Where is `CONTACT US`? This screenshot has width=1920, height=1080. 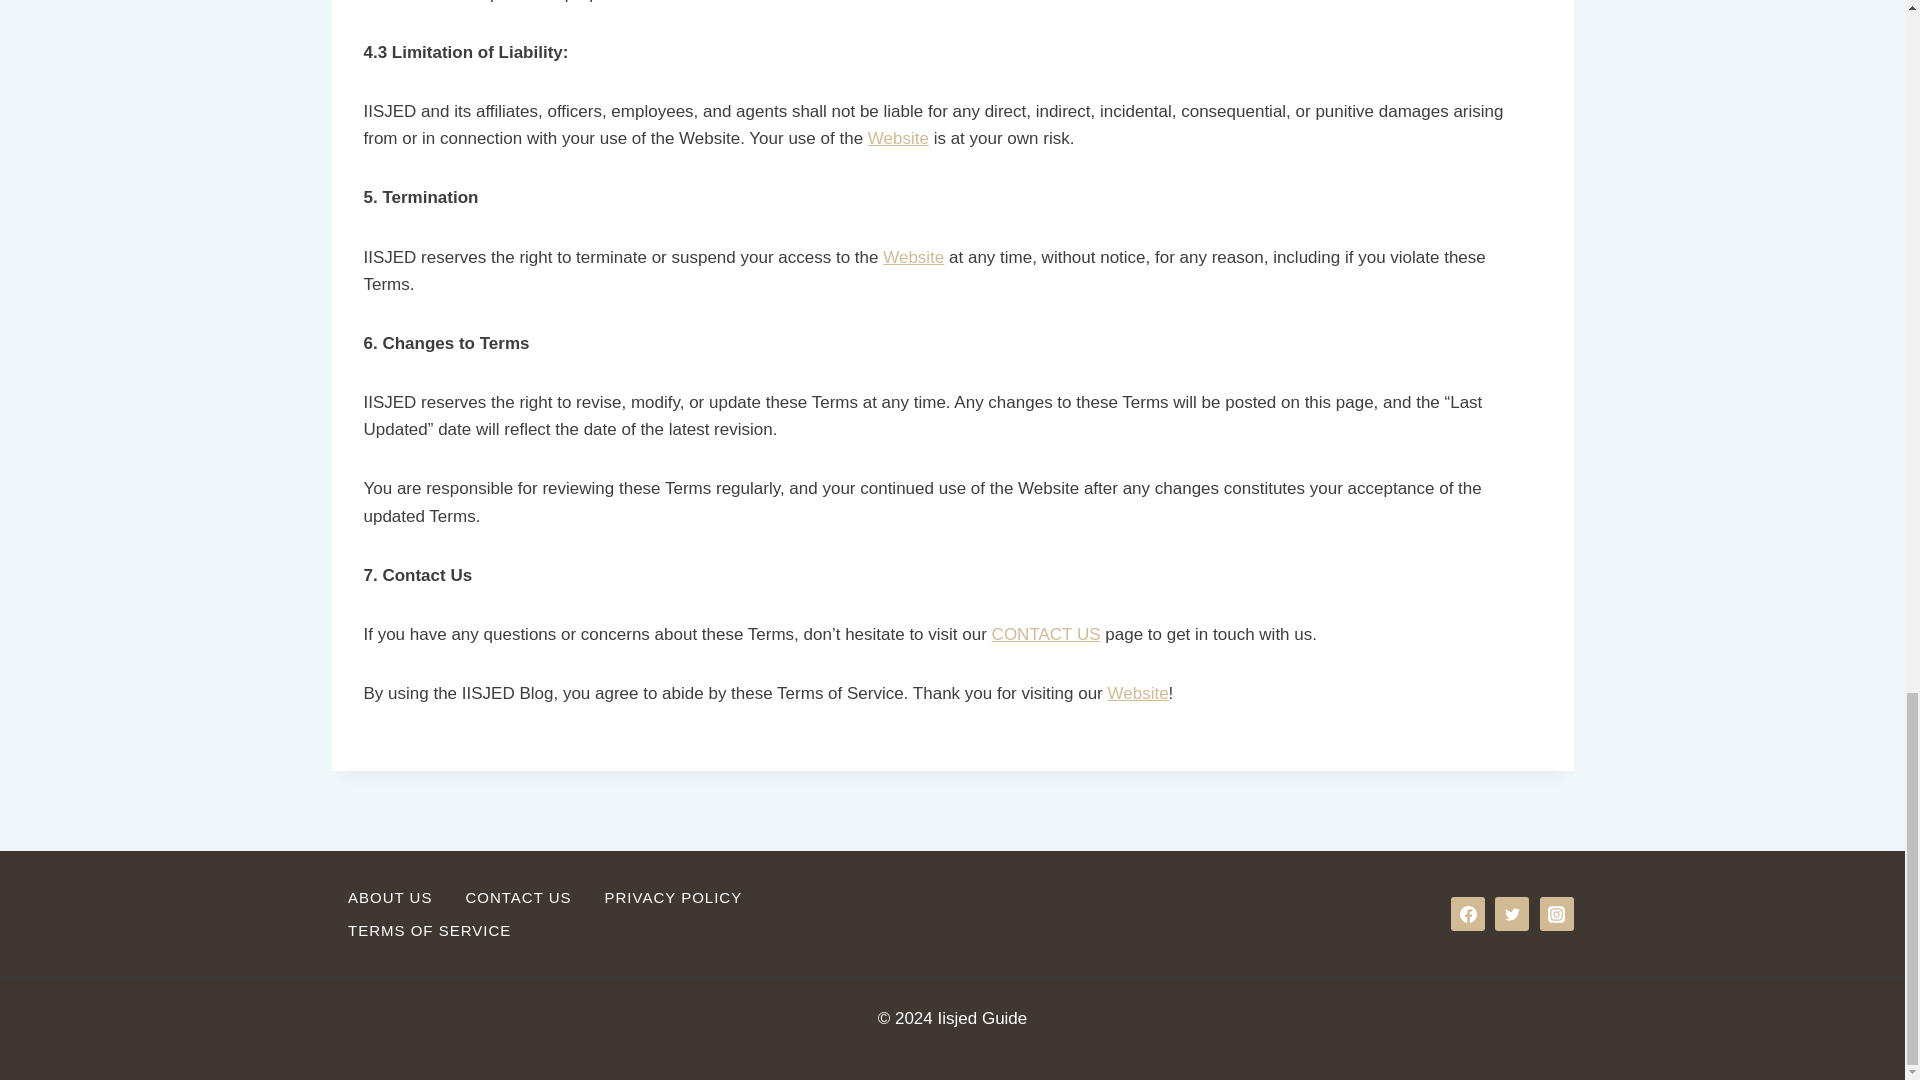 CONTACT US is located at coordinates (518, 897).